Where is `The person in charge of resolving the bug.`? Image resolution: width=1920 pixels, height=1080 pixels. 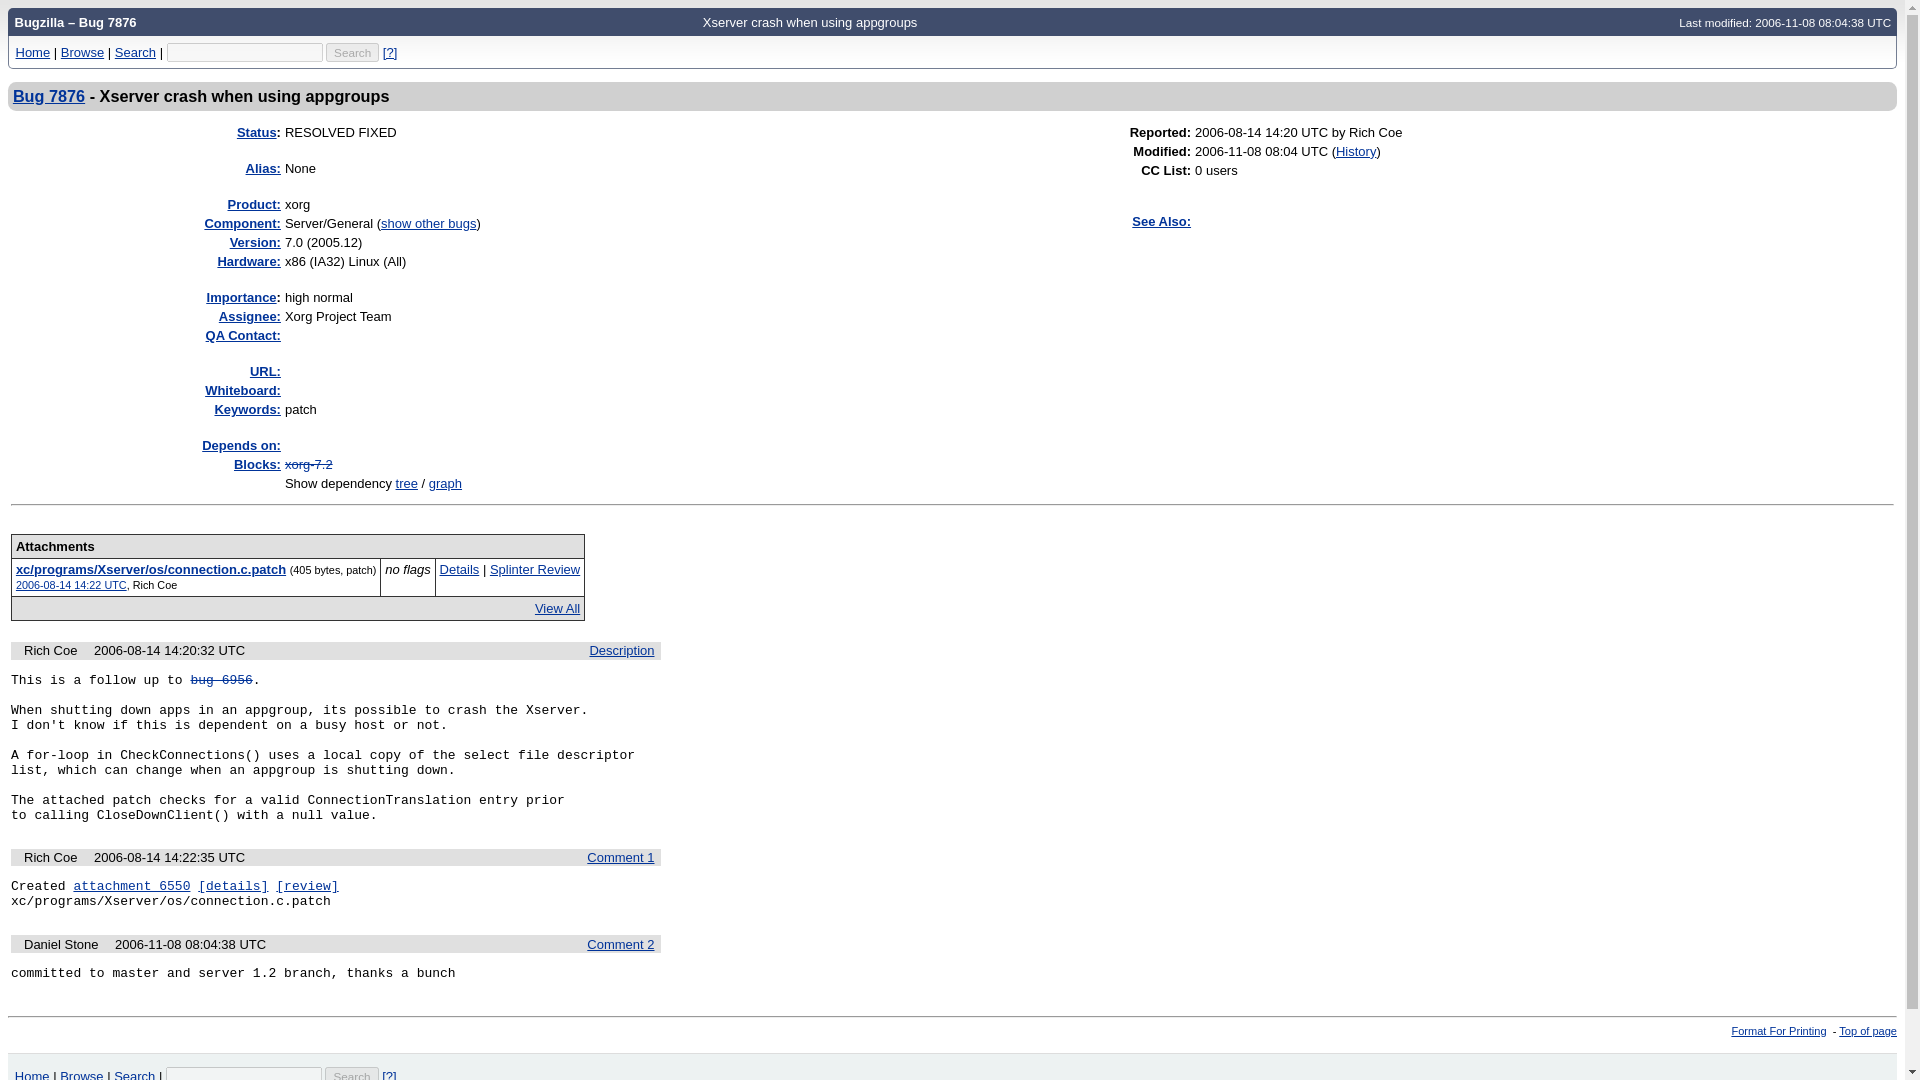 The person in charge of resolving the bug. is located at coordinates (249, 316).